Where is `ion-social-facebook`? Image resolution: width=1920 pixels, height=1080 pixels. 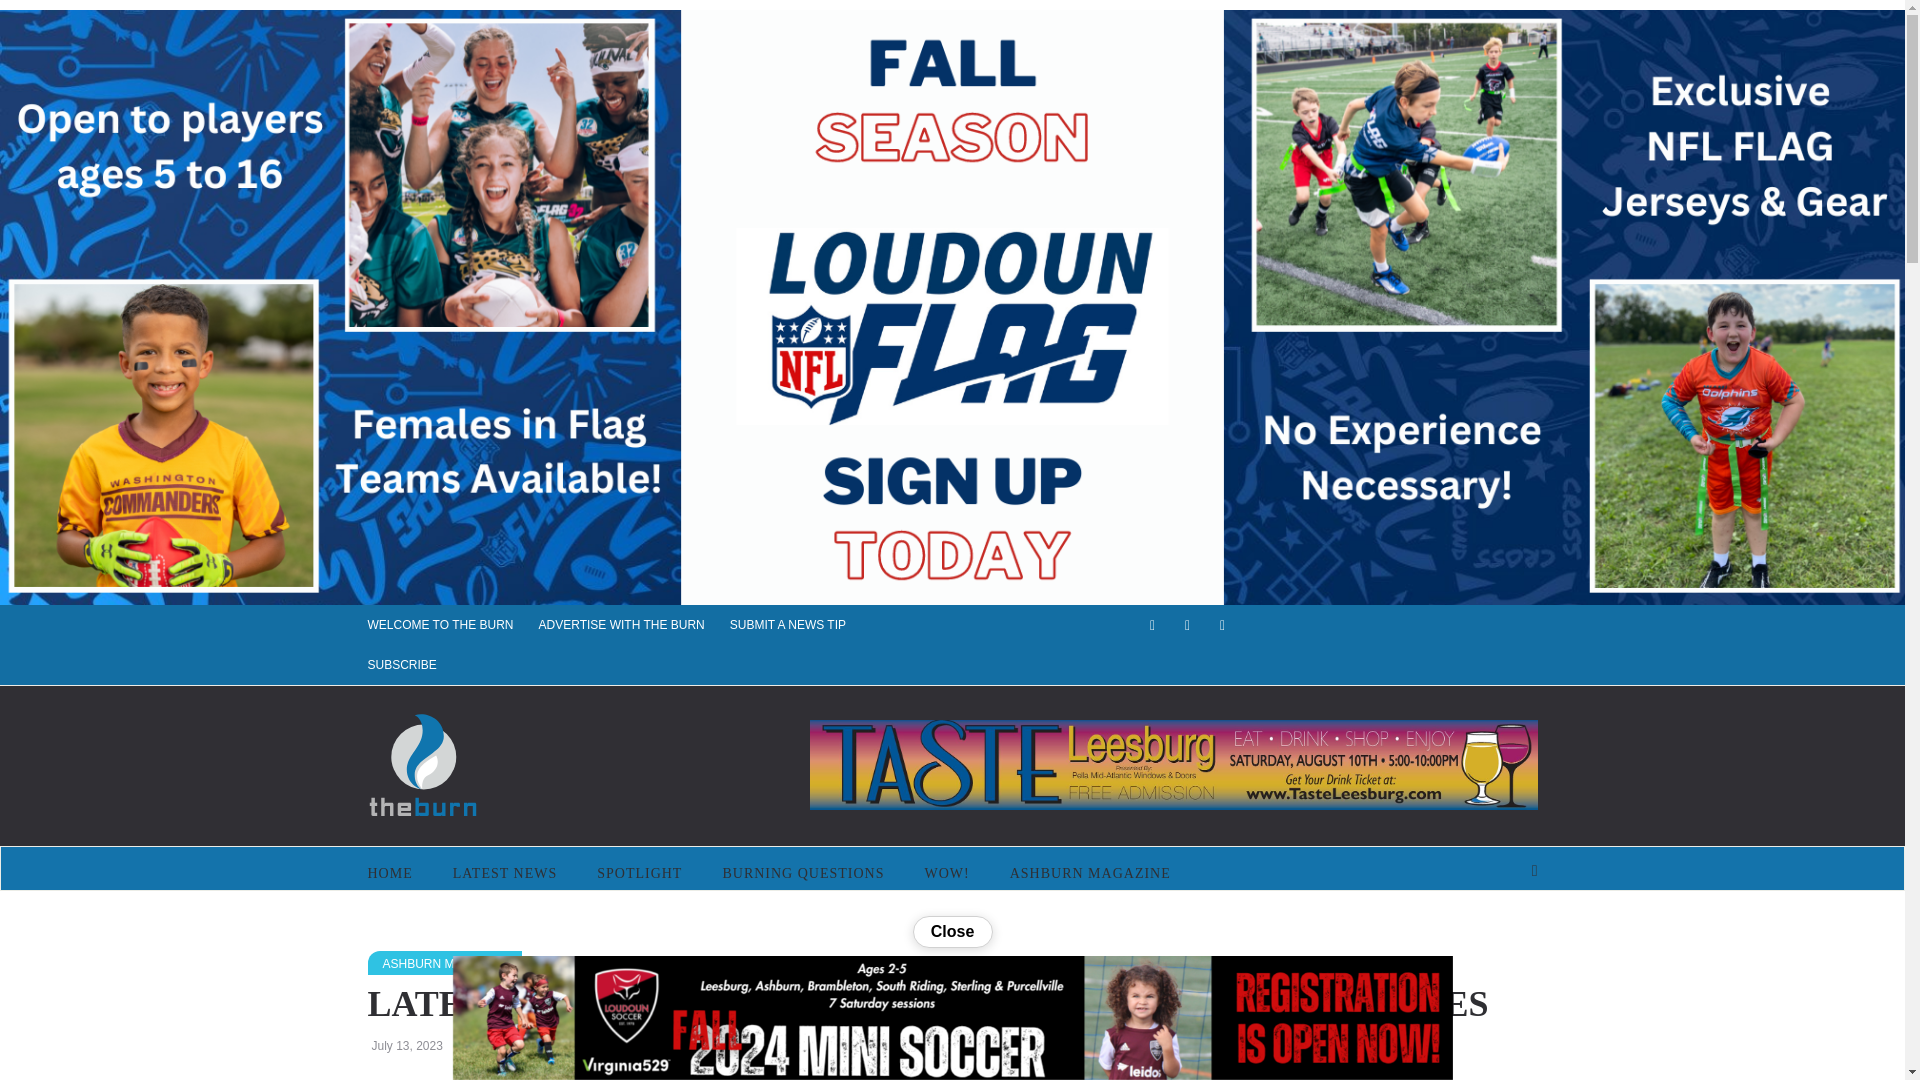
ion-social-facebook is located at coordinates (1152, 625).